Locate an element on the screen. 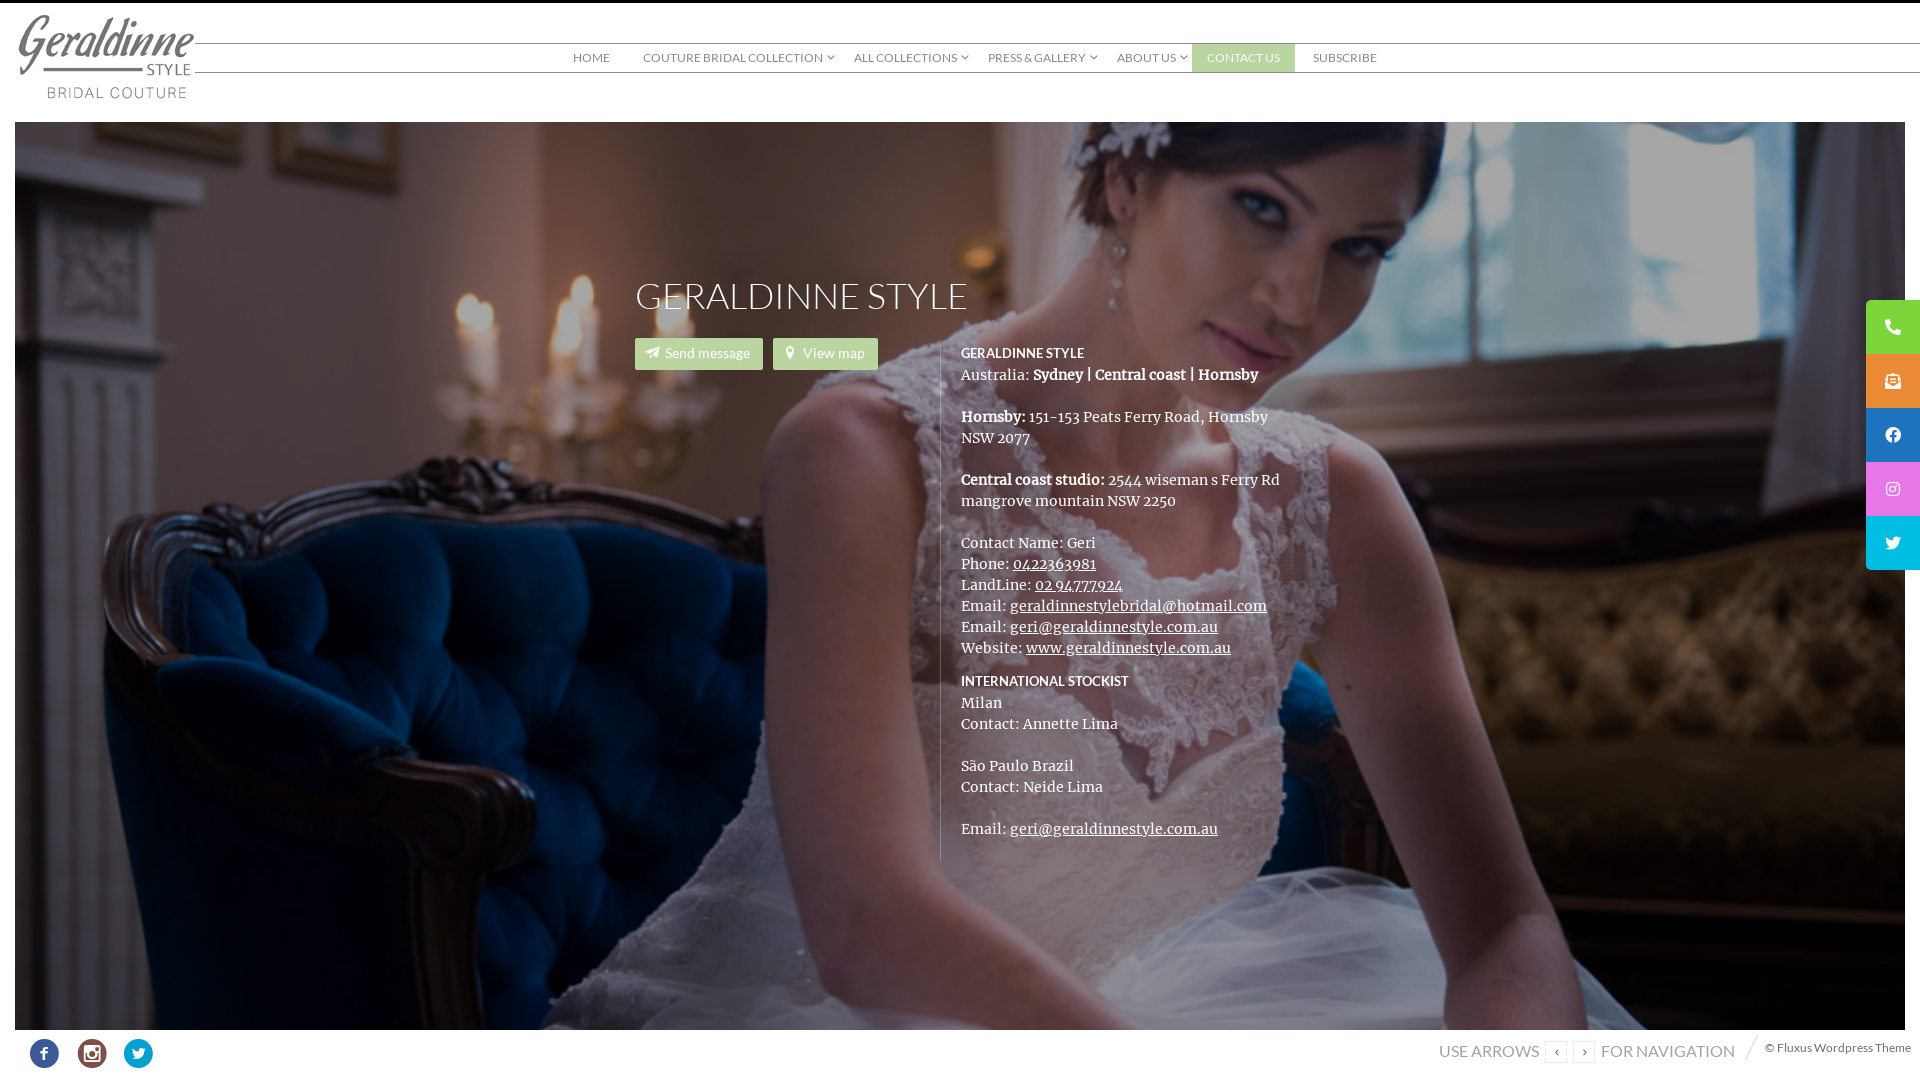 The image size is (1920, 1080). ABOUT US is located at coordinates (1146, 58).